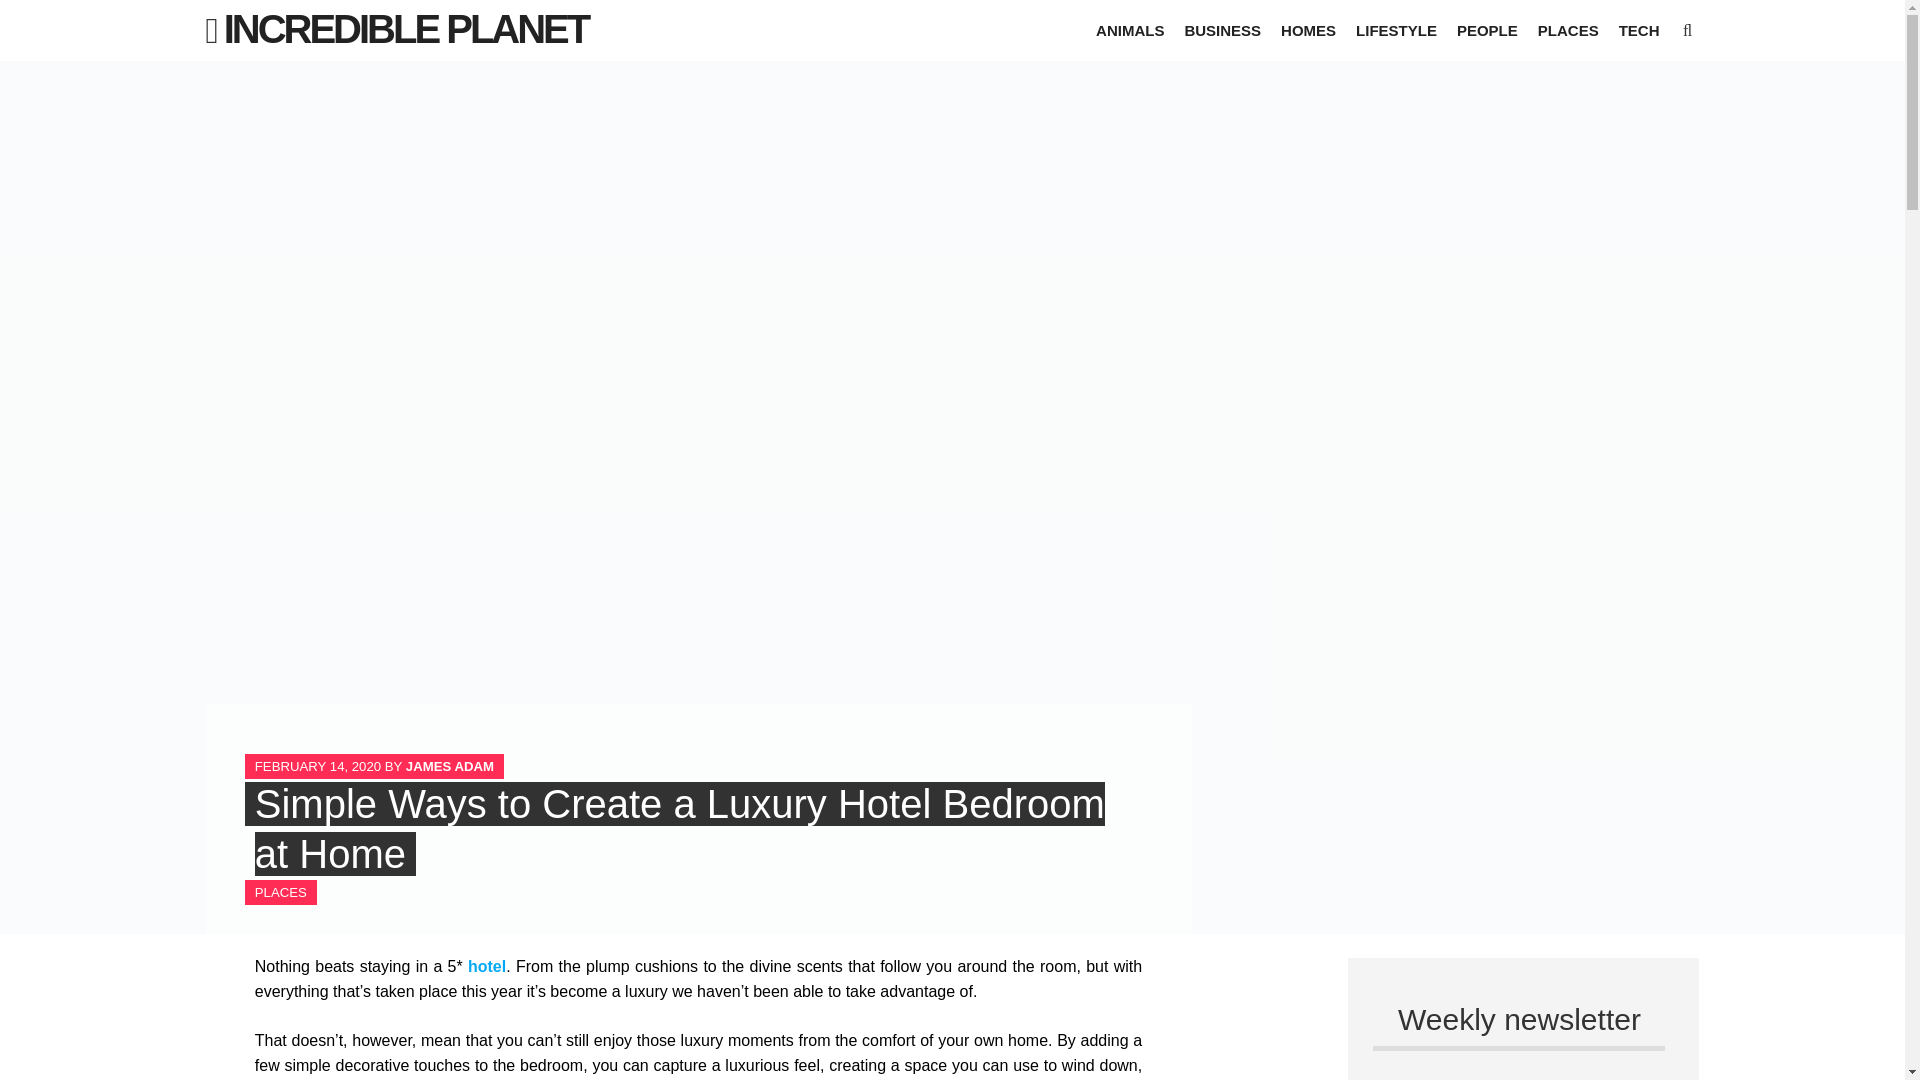 Image resolution: width=1920 pixels, height=1080 pixels. I want to click on BUSINESS, so click(1222, 30).